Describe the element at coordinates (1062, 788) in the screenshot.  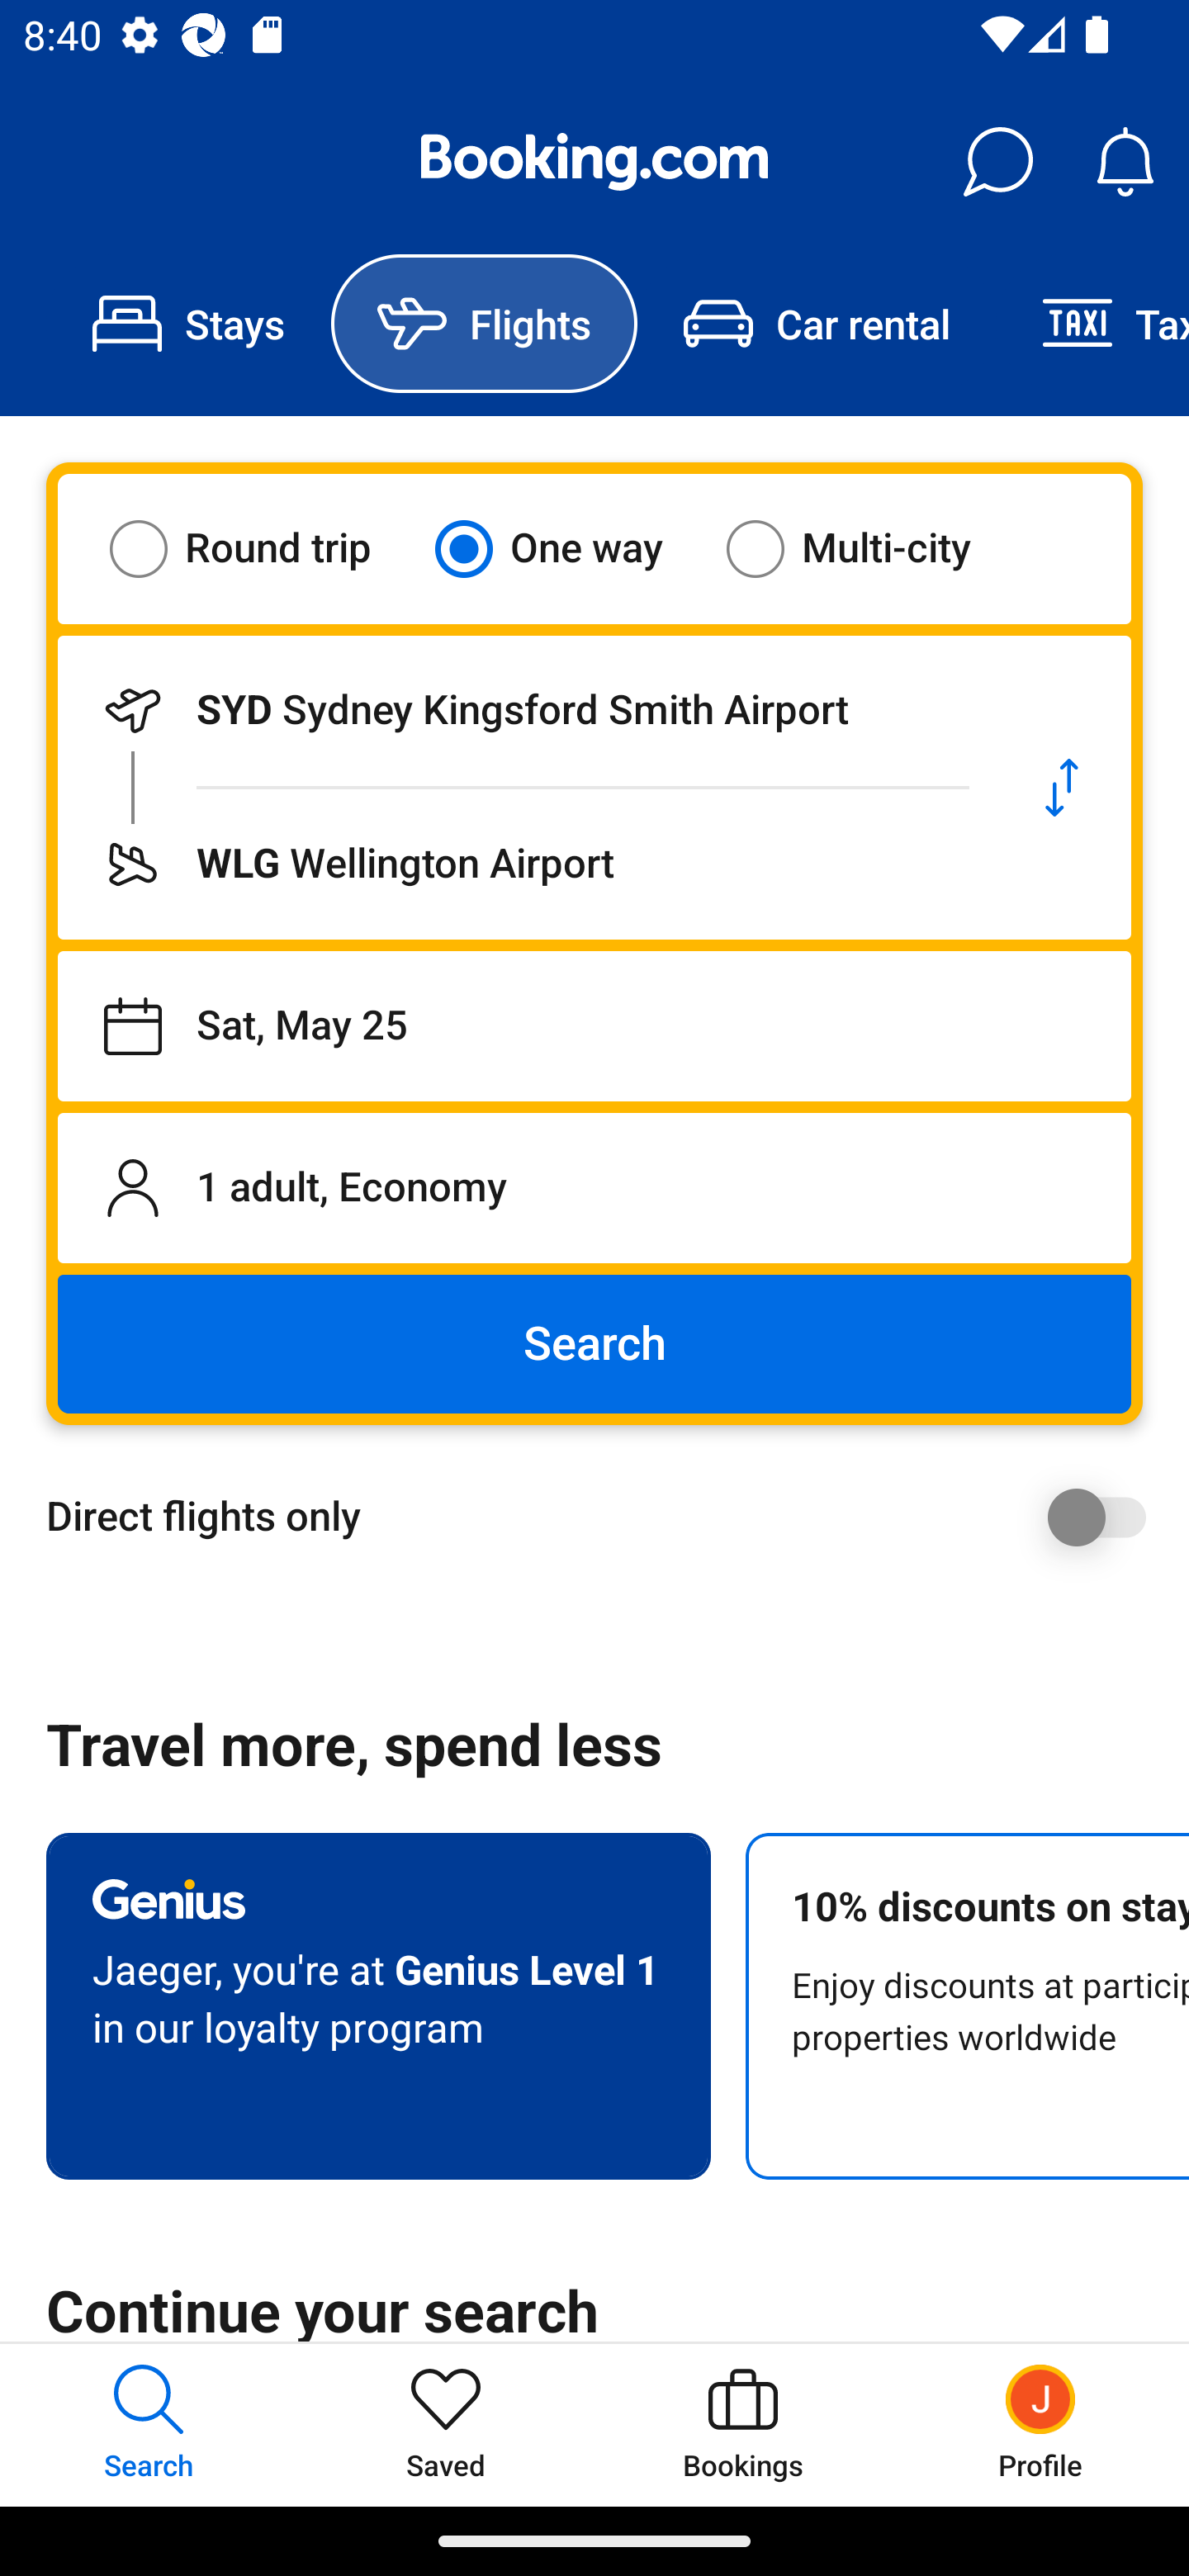
I see `Swap departure location and destination` at that location.